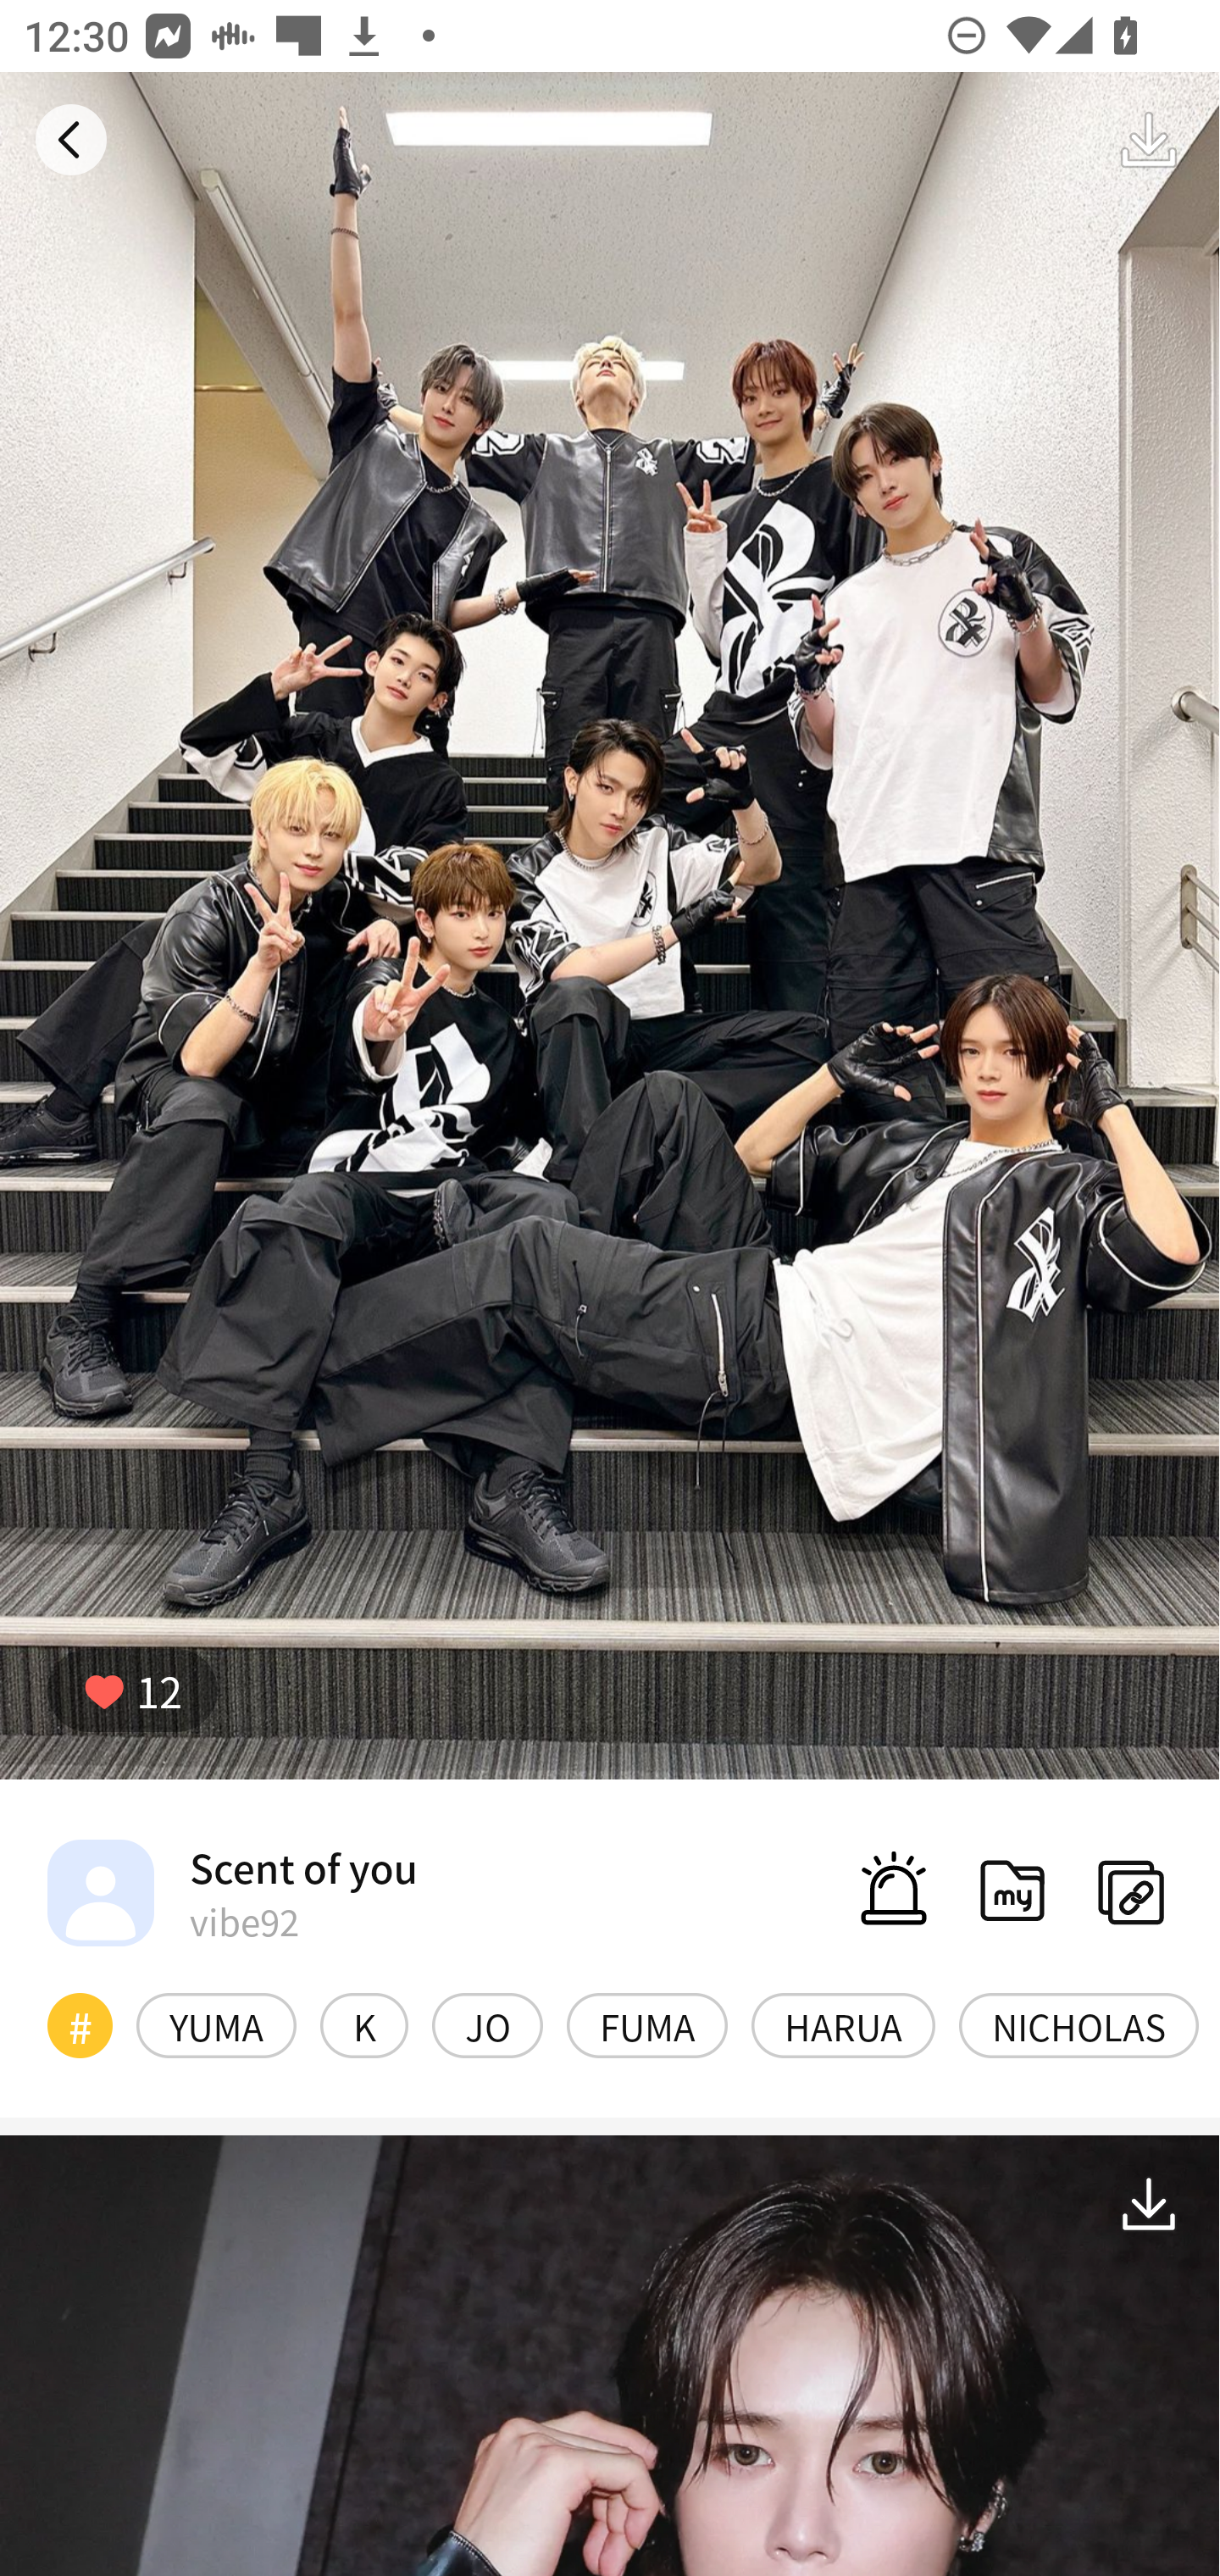  What do you see at coordinates (486, 2025) in the screenshot?
I see `JO` at bounding box center [486, 2025].